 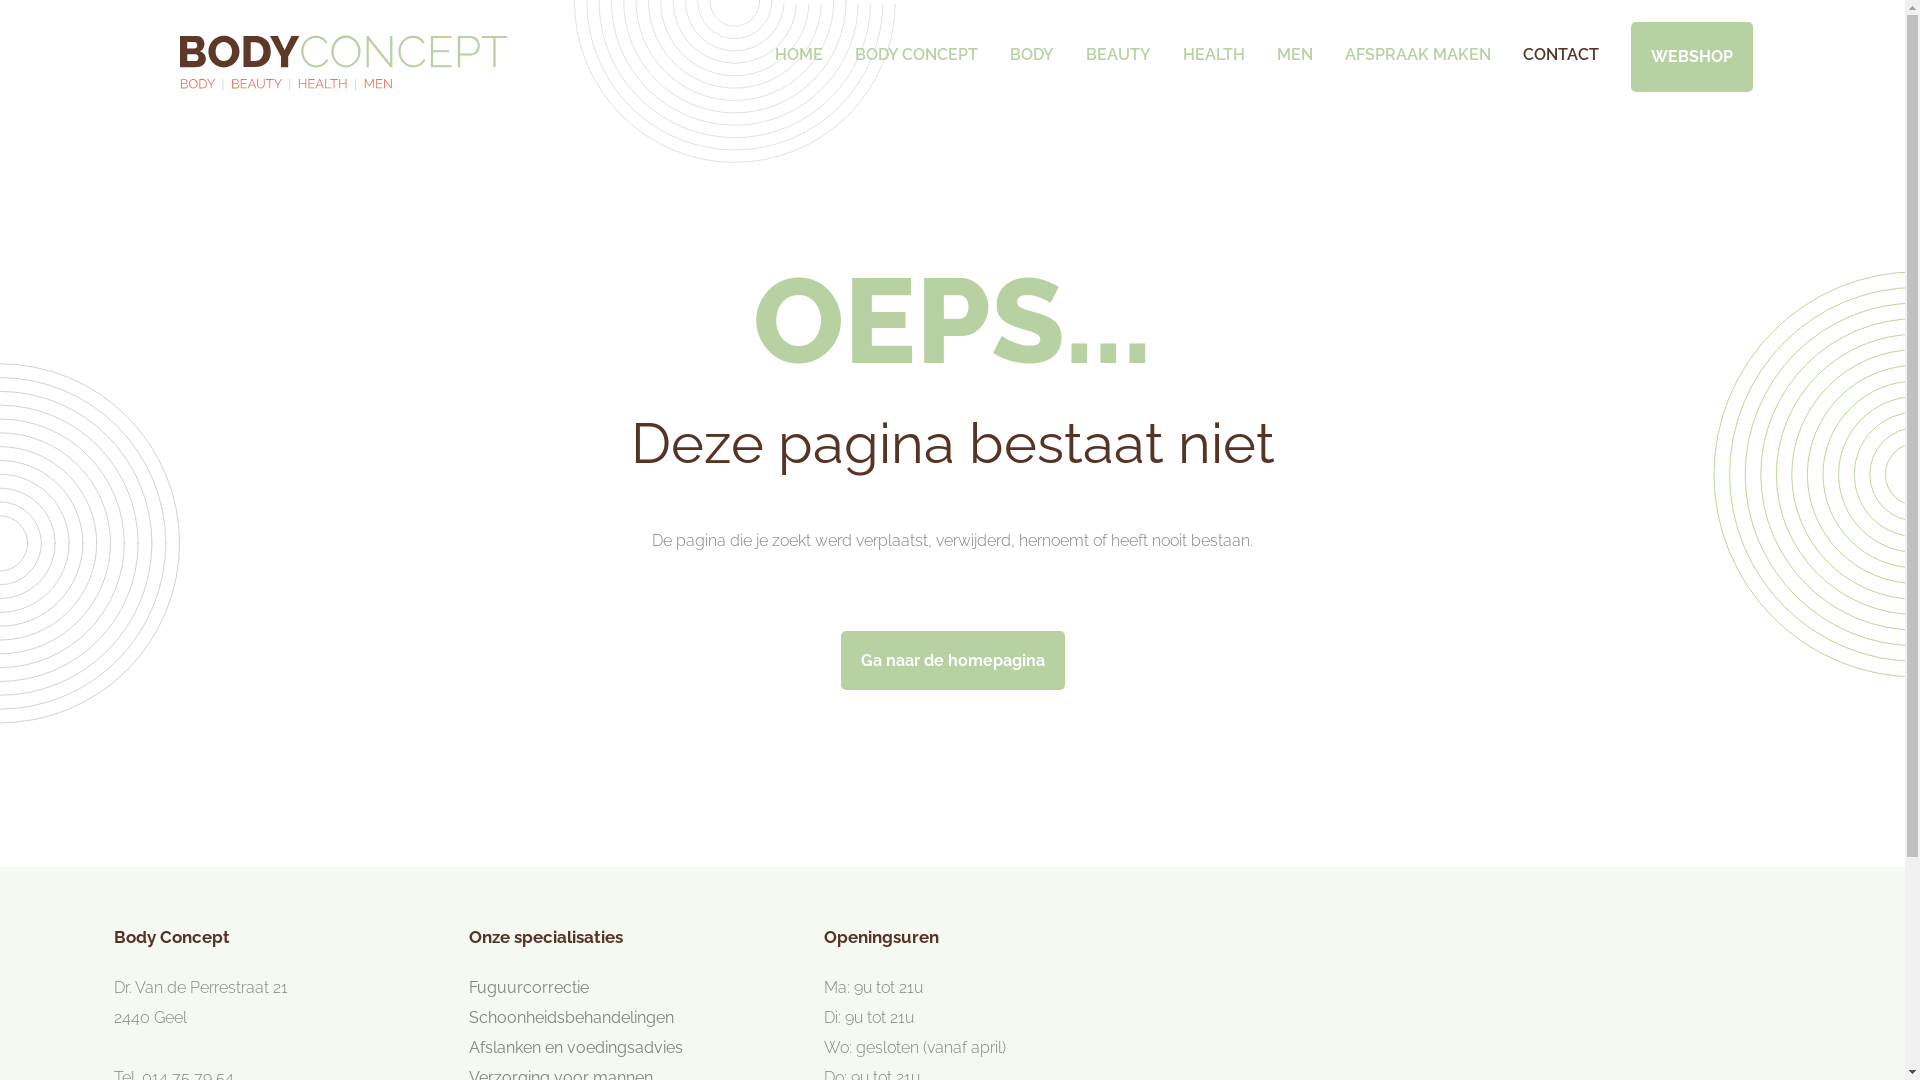 I want to click on CONTACT, so click(x=1560, y=44).